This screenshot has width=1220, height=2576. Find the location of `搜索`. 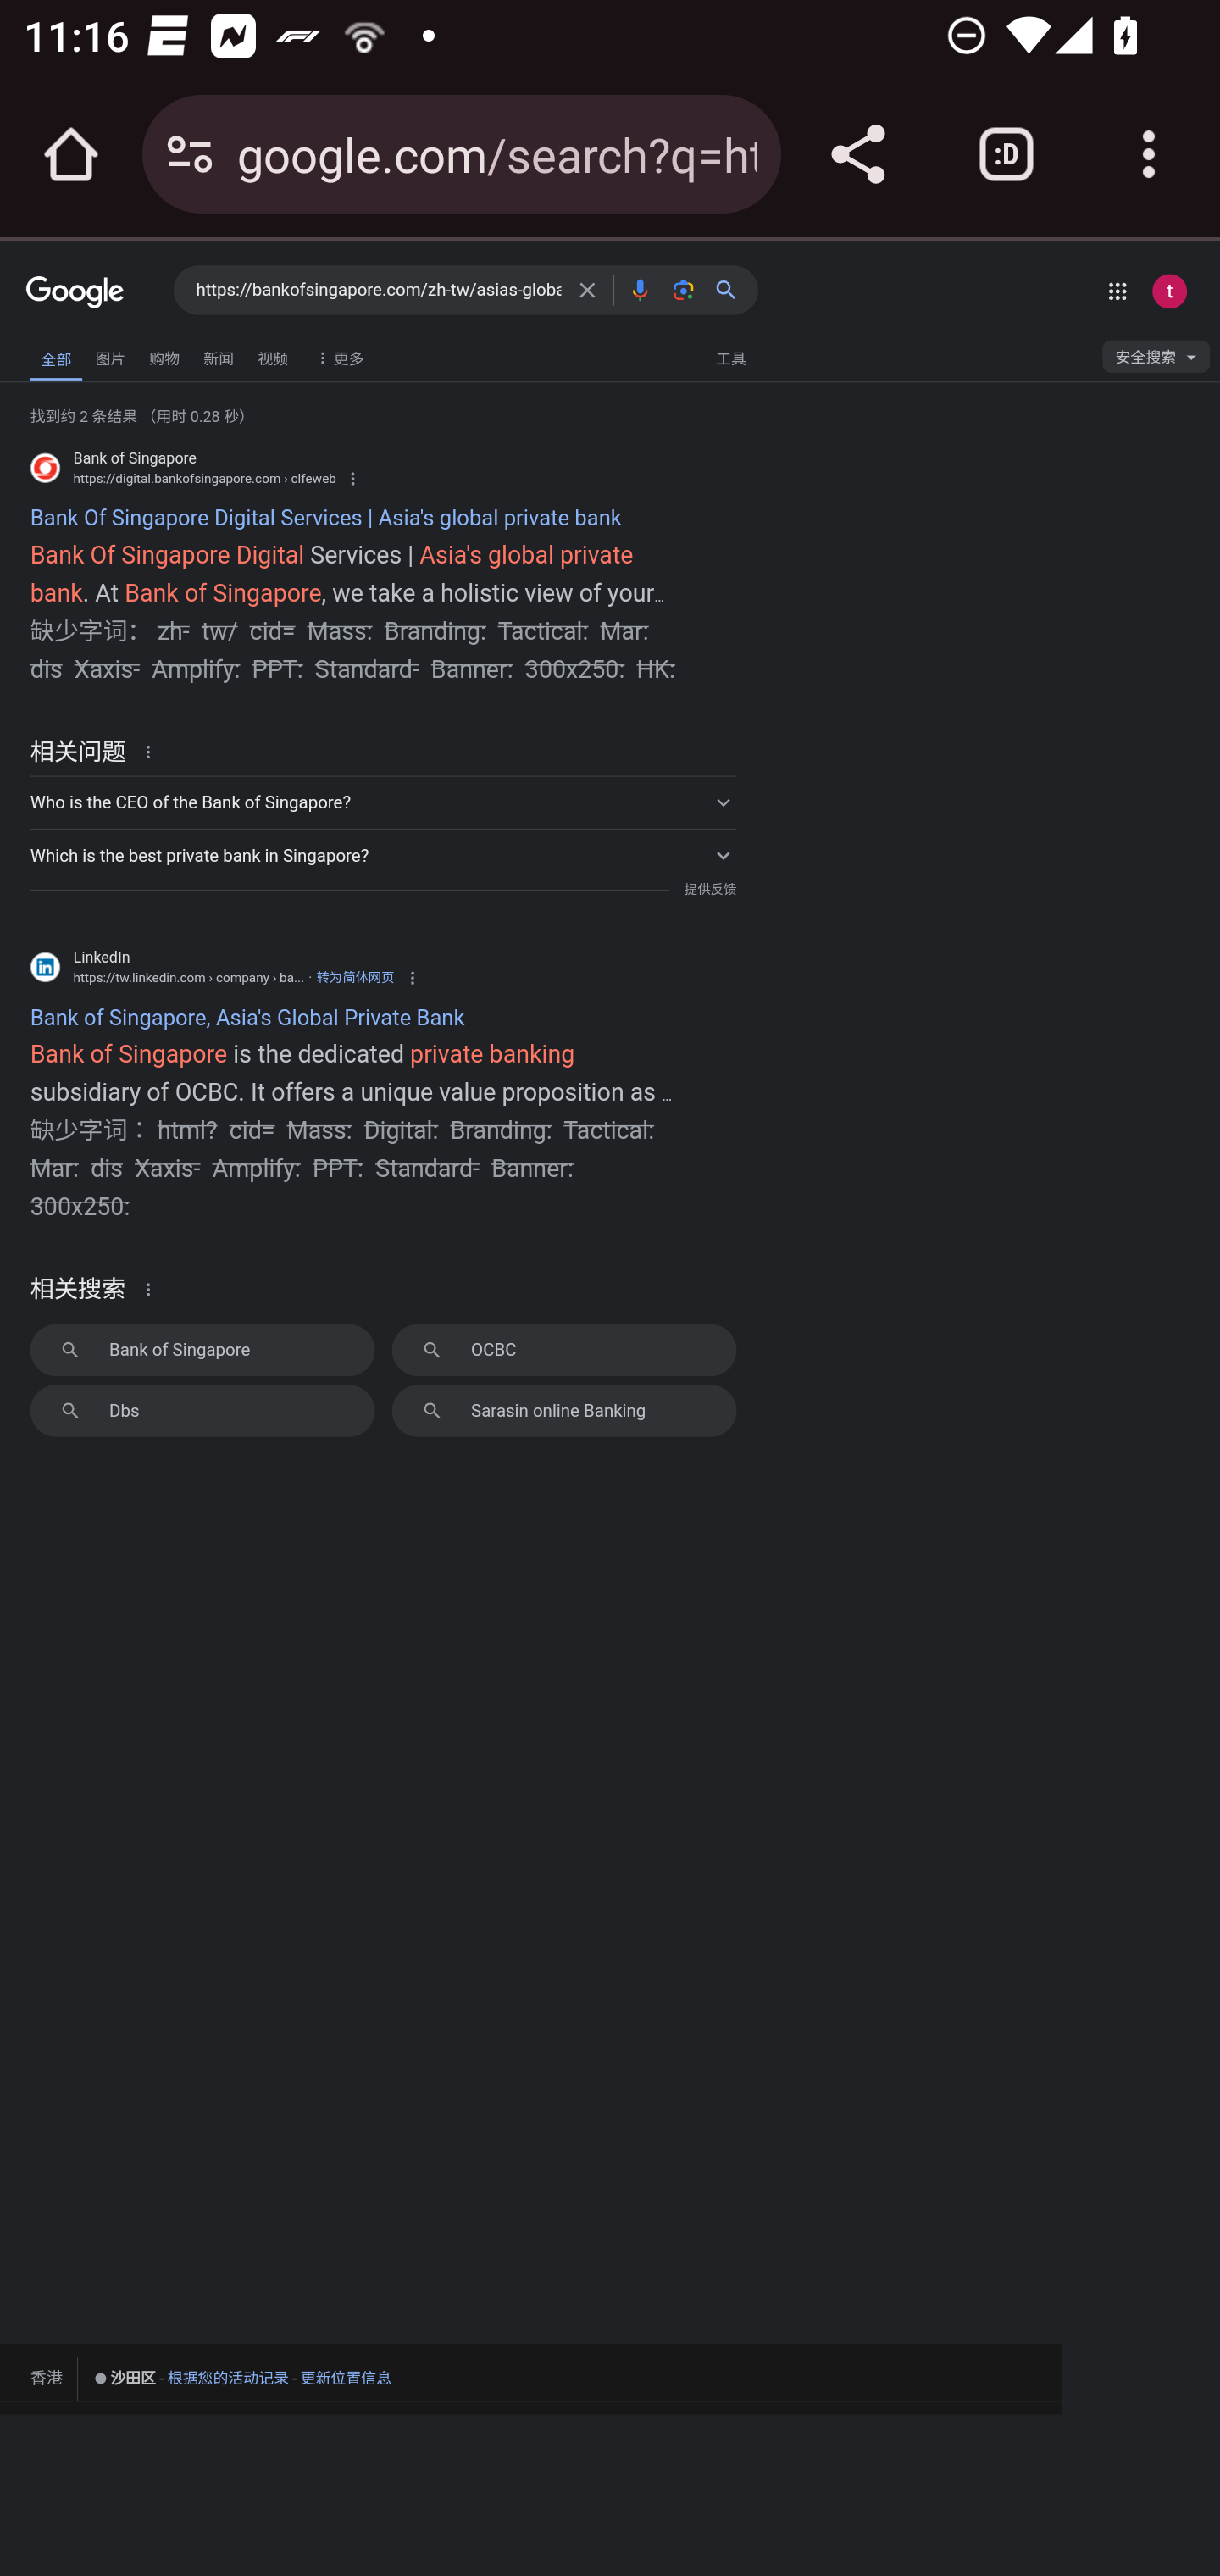

搜索 is located at coordinates (733, 290).